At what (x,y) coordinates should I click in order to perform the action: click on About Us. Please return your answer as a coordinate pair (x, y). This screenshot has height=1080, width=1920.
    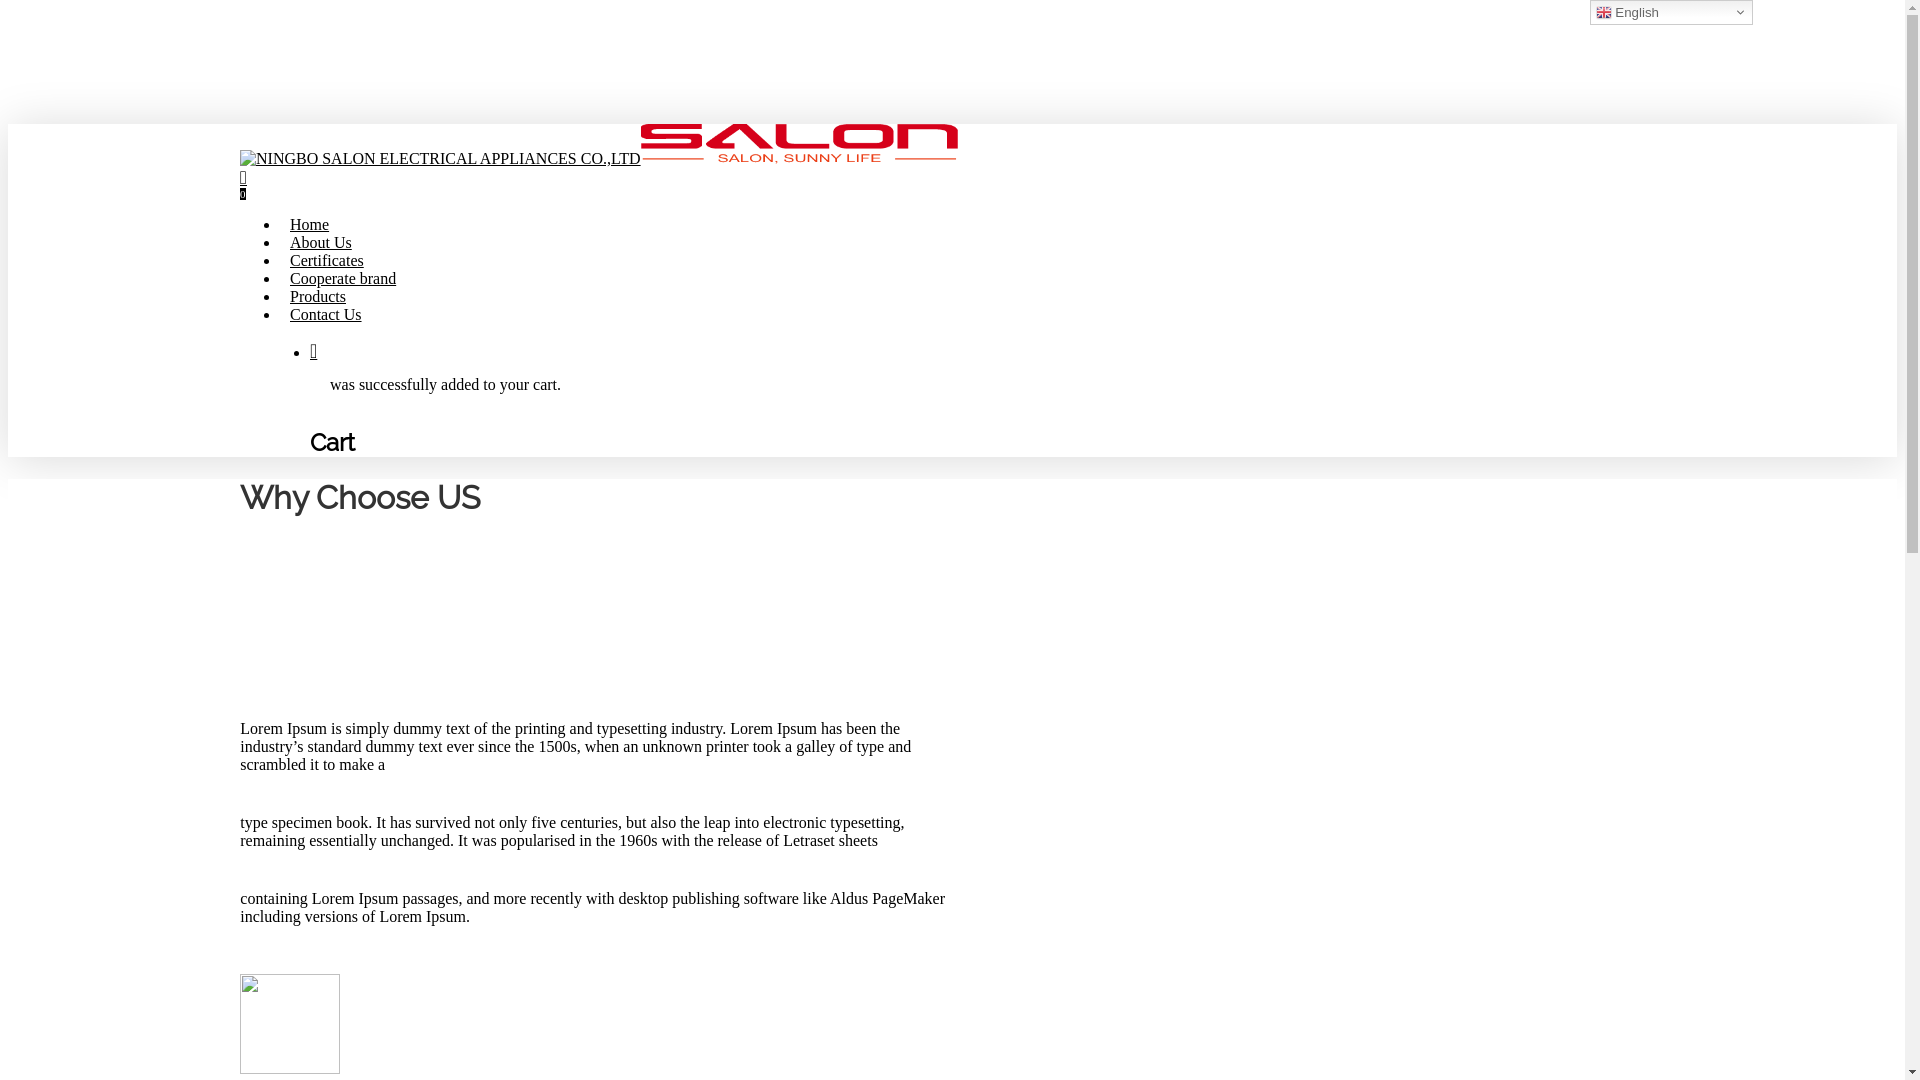
    Looking at the image, I should click on (321, 242).